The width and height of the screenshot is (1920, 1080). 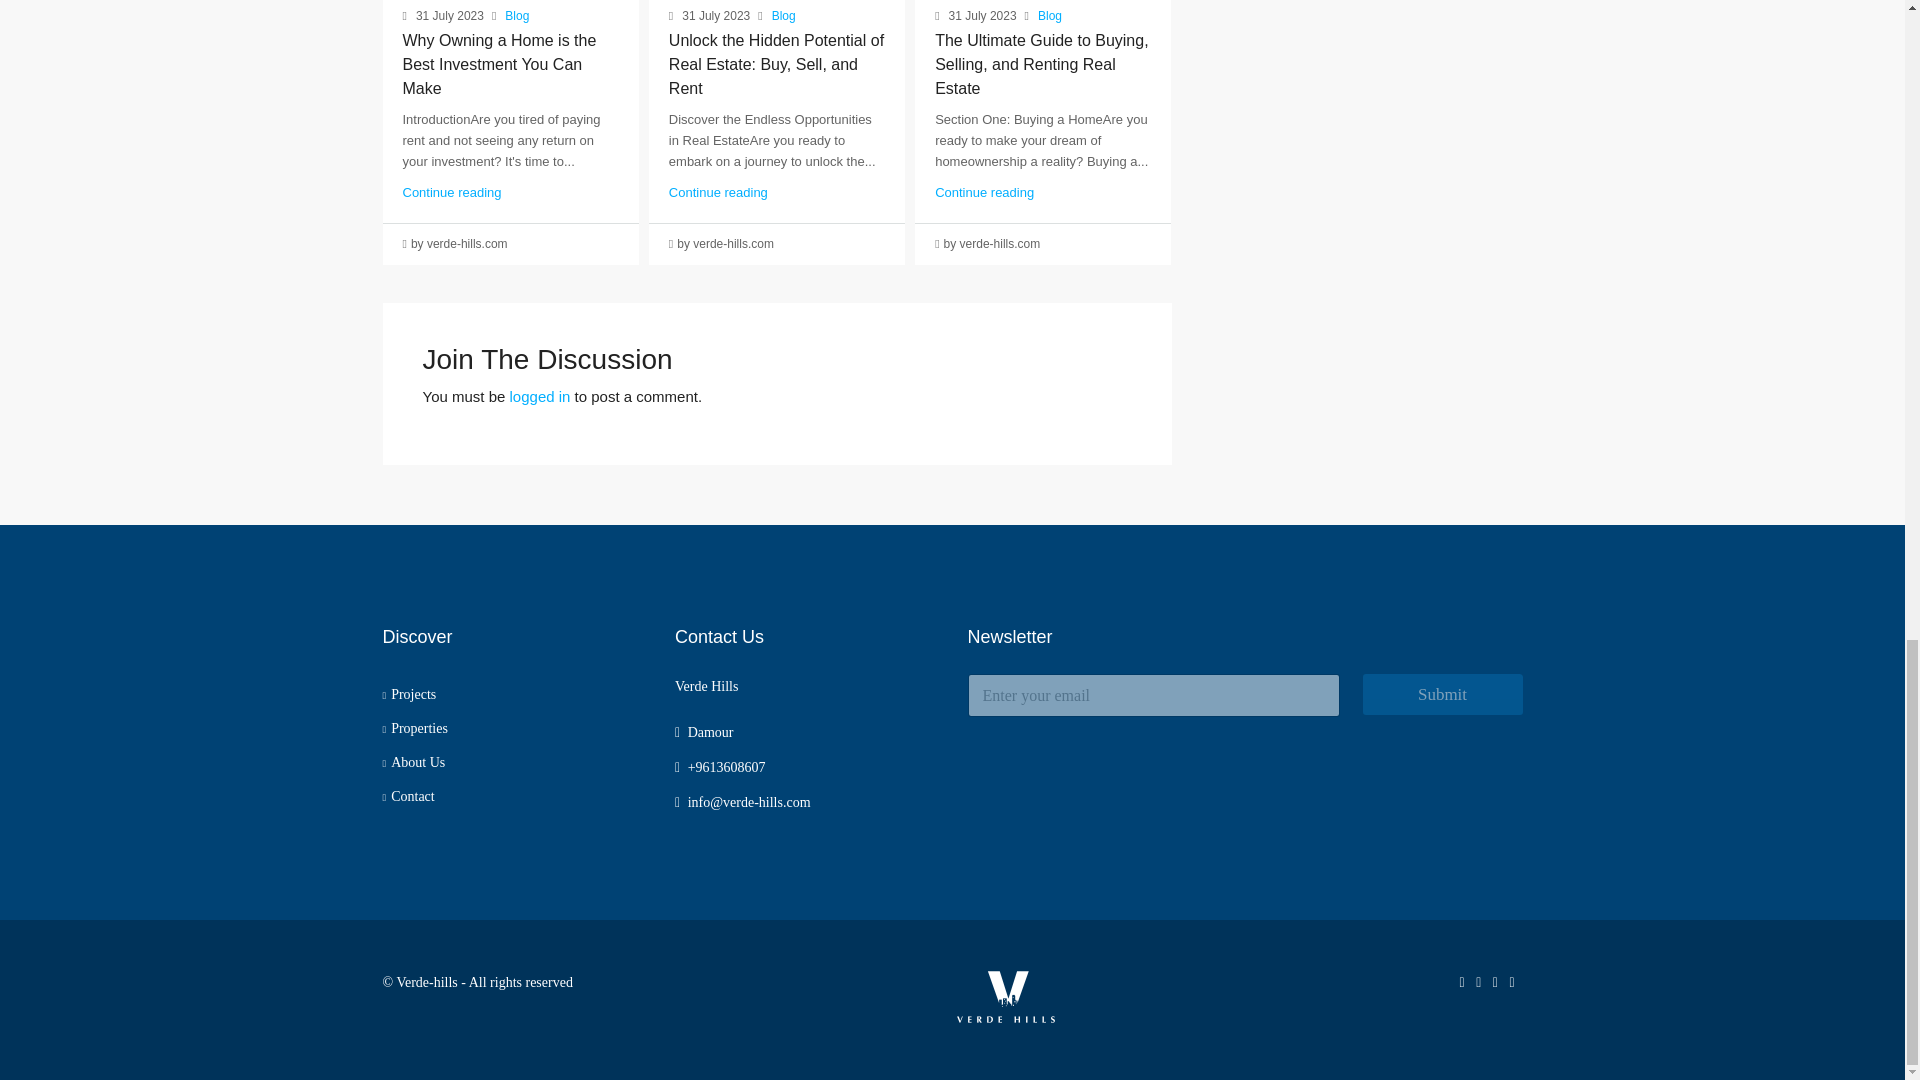 What do you see at coordinates (718, 192) in the screenshot?
I see `Continue reading` at bounding box center [718, 192].